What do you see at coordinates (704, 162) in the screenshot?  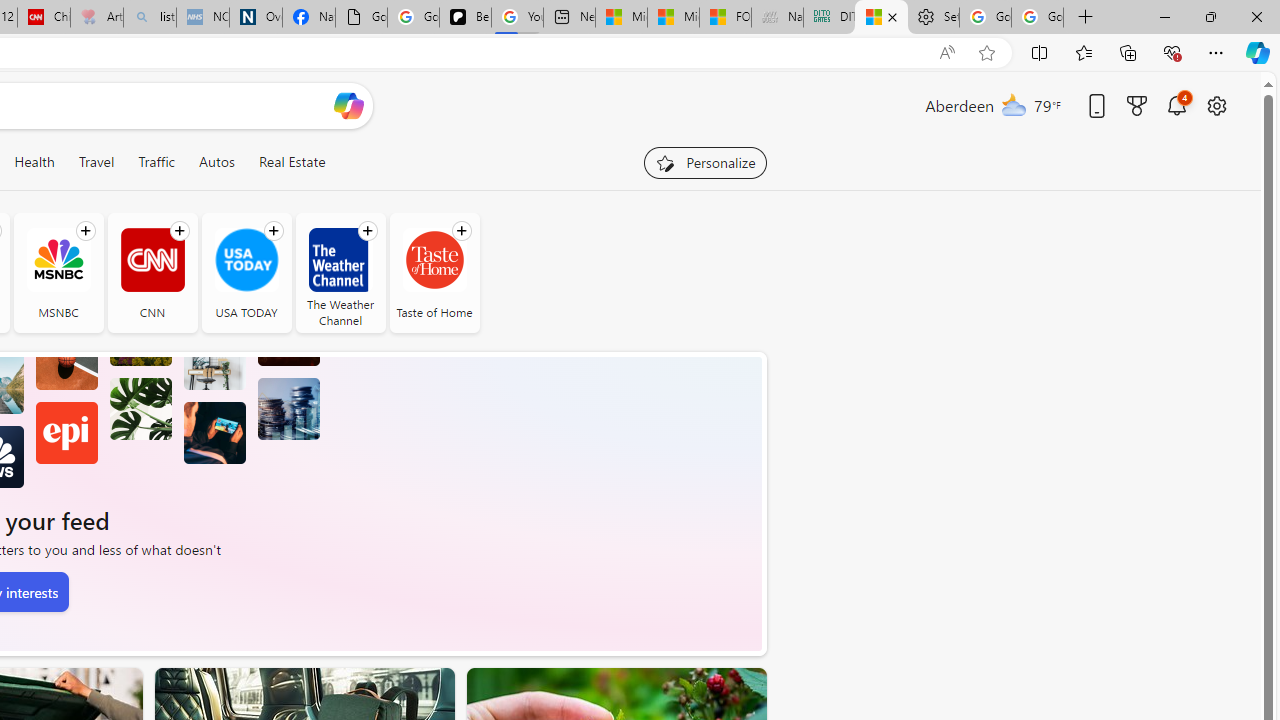 I see `Personalize your feed"` at bounding box center [704, 162].